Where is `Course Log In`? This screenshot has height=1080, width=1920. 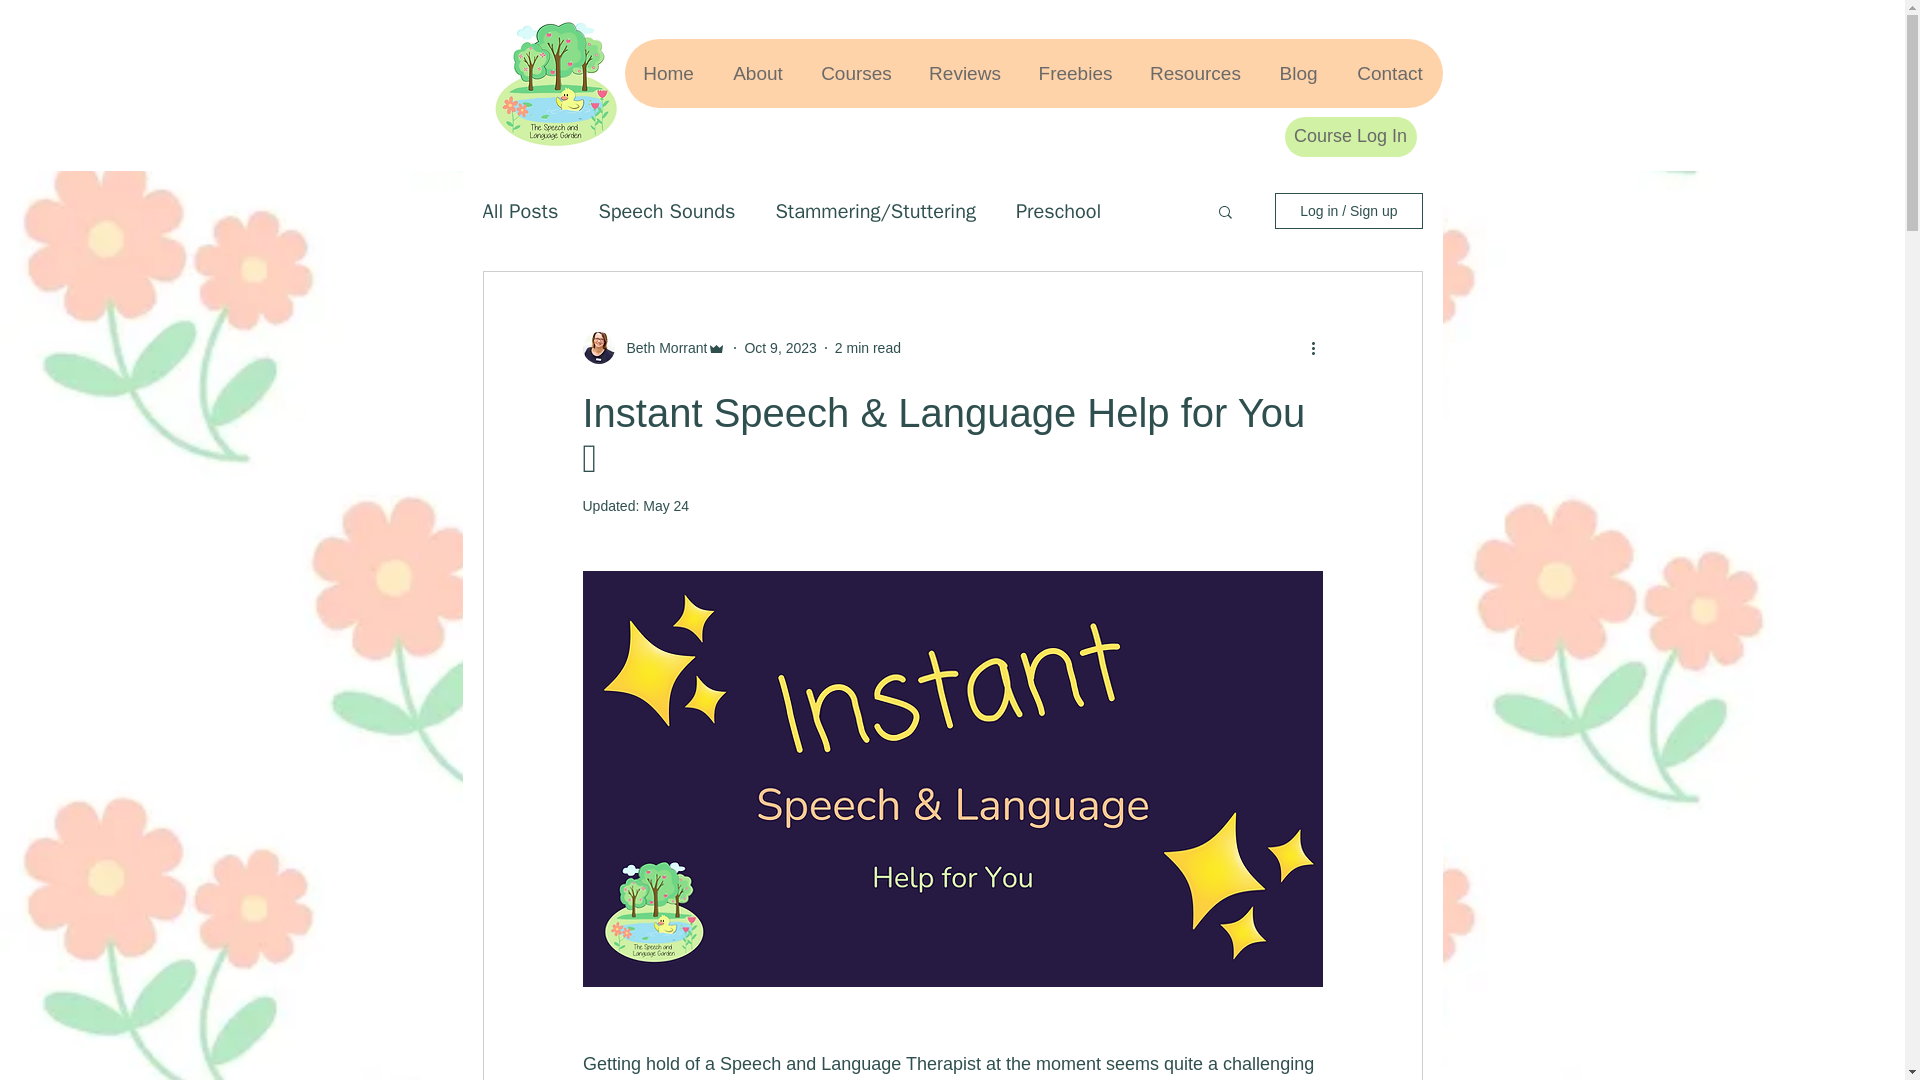 Course Log In is located at coordinates (1350, 136).